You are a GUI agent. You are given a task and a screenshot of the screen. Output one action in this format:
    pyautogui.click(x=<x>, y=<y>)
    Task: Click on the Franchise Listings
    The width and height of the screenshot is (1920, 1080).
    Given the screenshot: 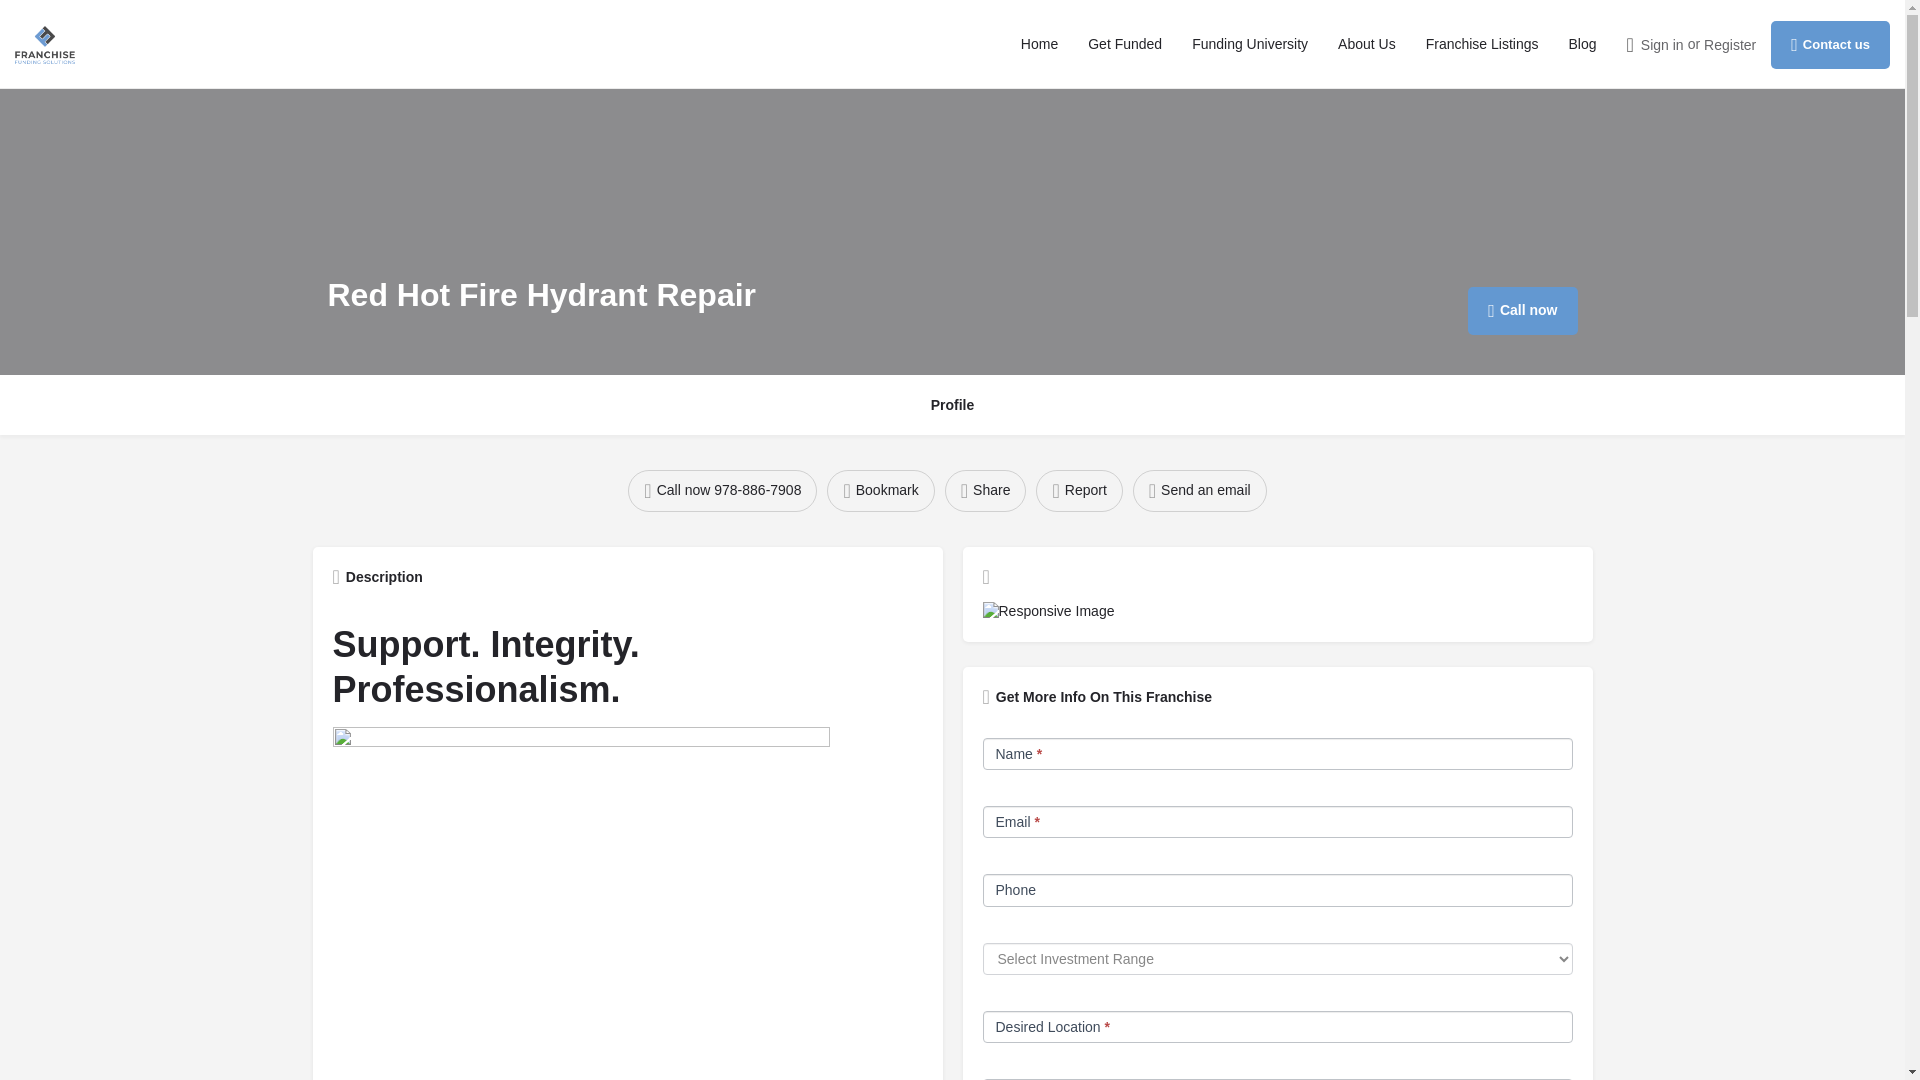 What is the action you would take?
    pyautogui.click(x=1482, y=44)
    